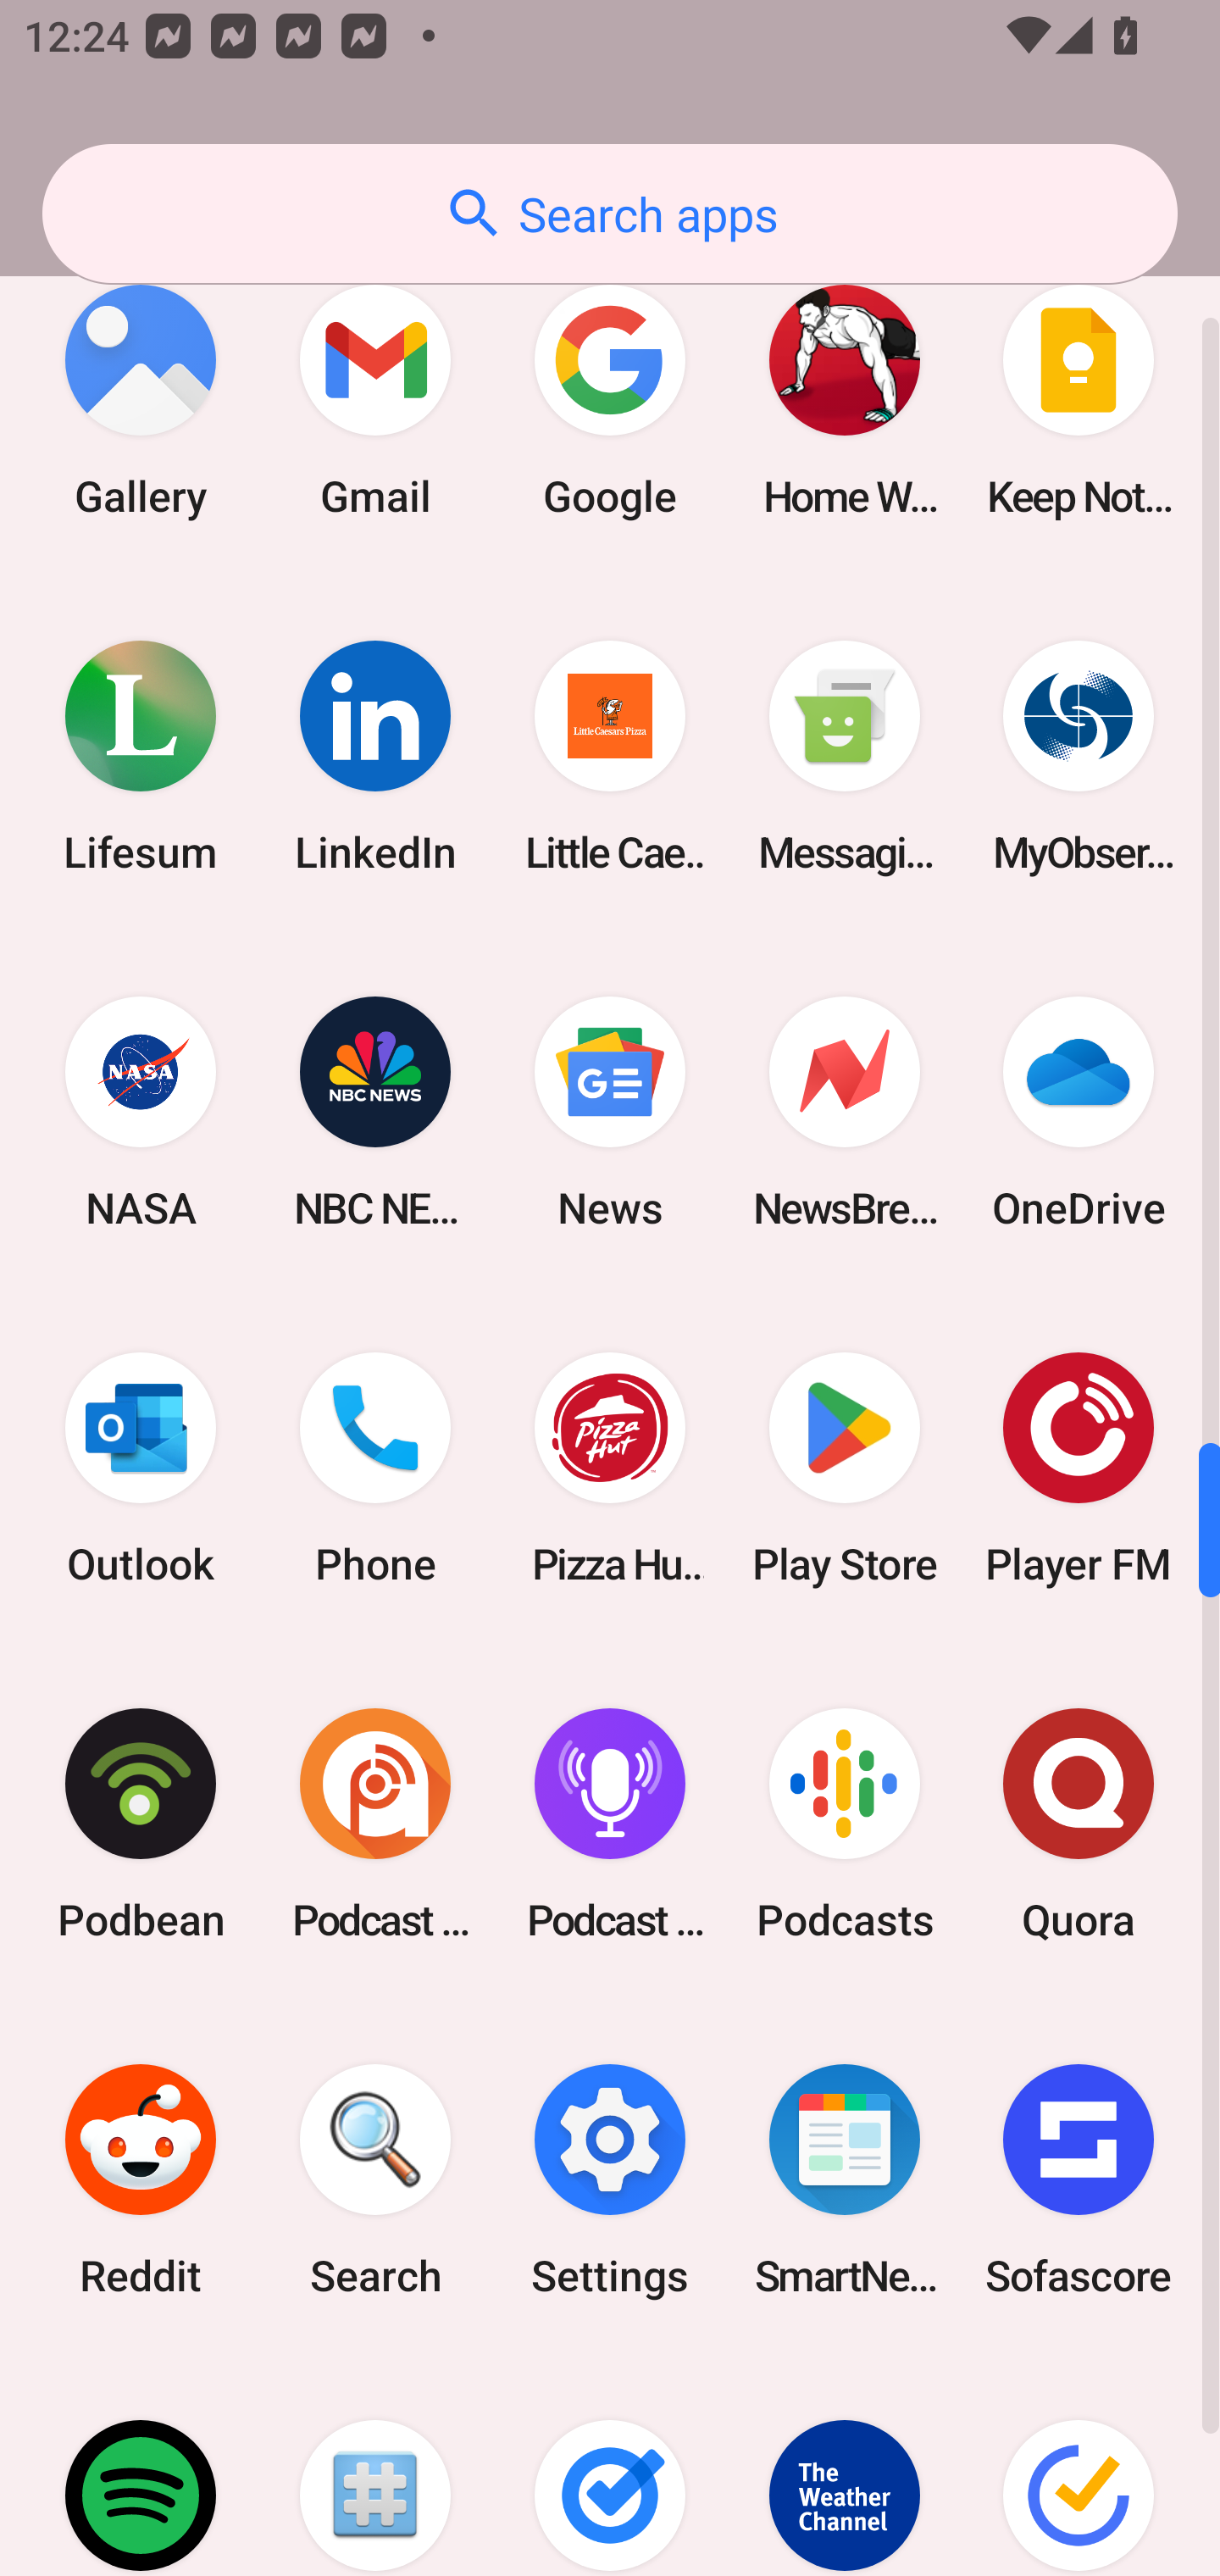  What do you see at coordinates (375, 2179) in the screenshot?
I see `Search` at bounding box center [375, 2179].